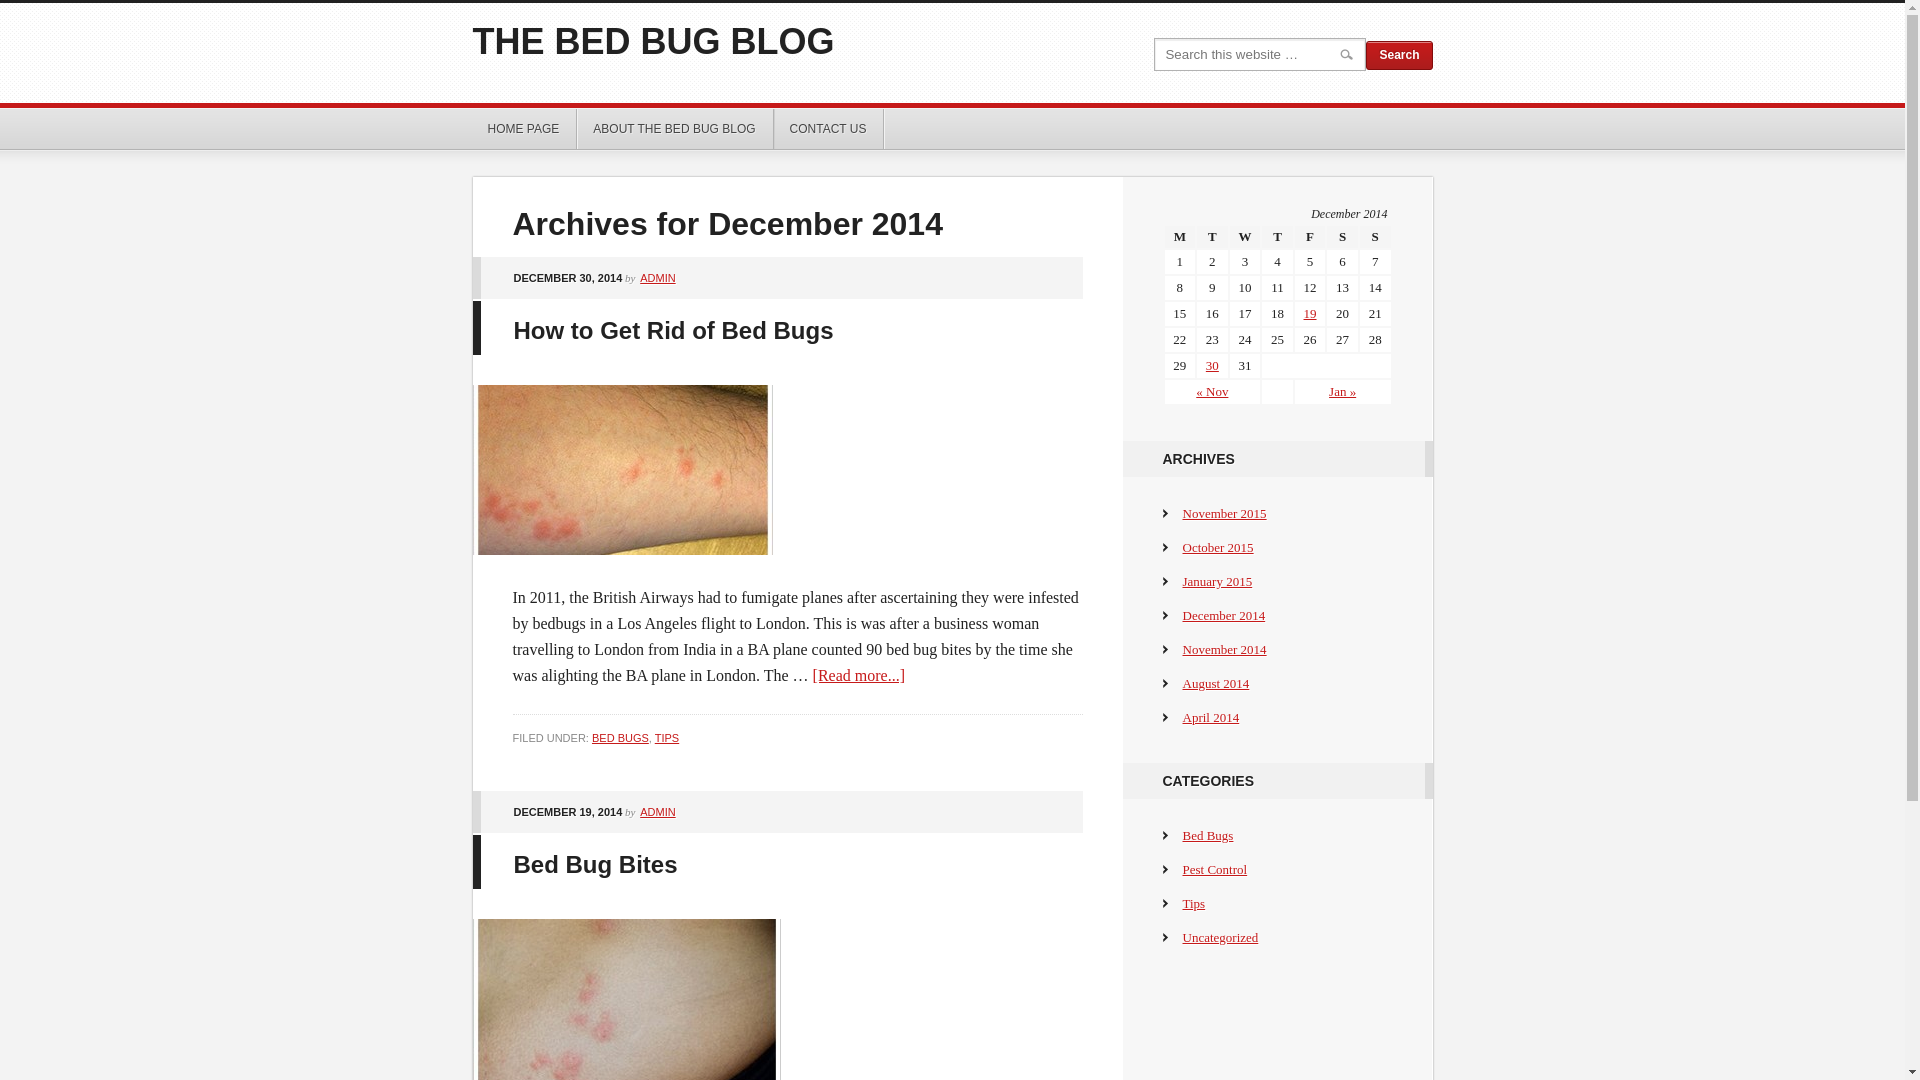 This screenshot has width=1920, height=1080. I want to click on 30, so click(1212, 366).